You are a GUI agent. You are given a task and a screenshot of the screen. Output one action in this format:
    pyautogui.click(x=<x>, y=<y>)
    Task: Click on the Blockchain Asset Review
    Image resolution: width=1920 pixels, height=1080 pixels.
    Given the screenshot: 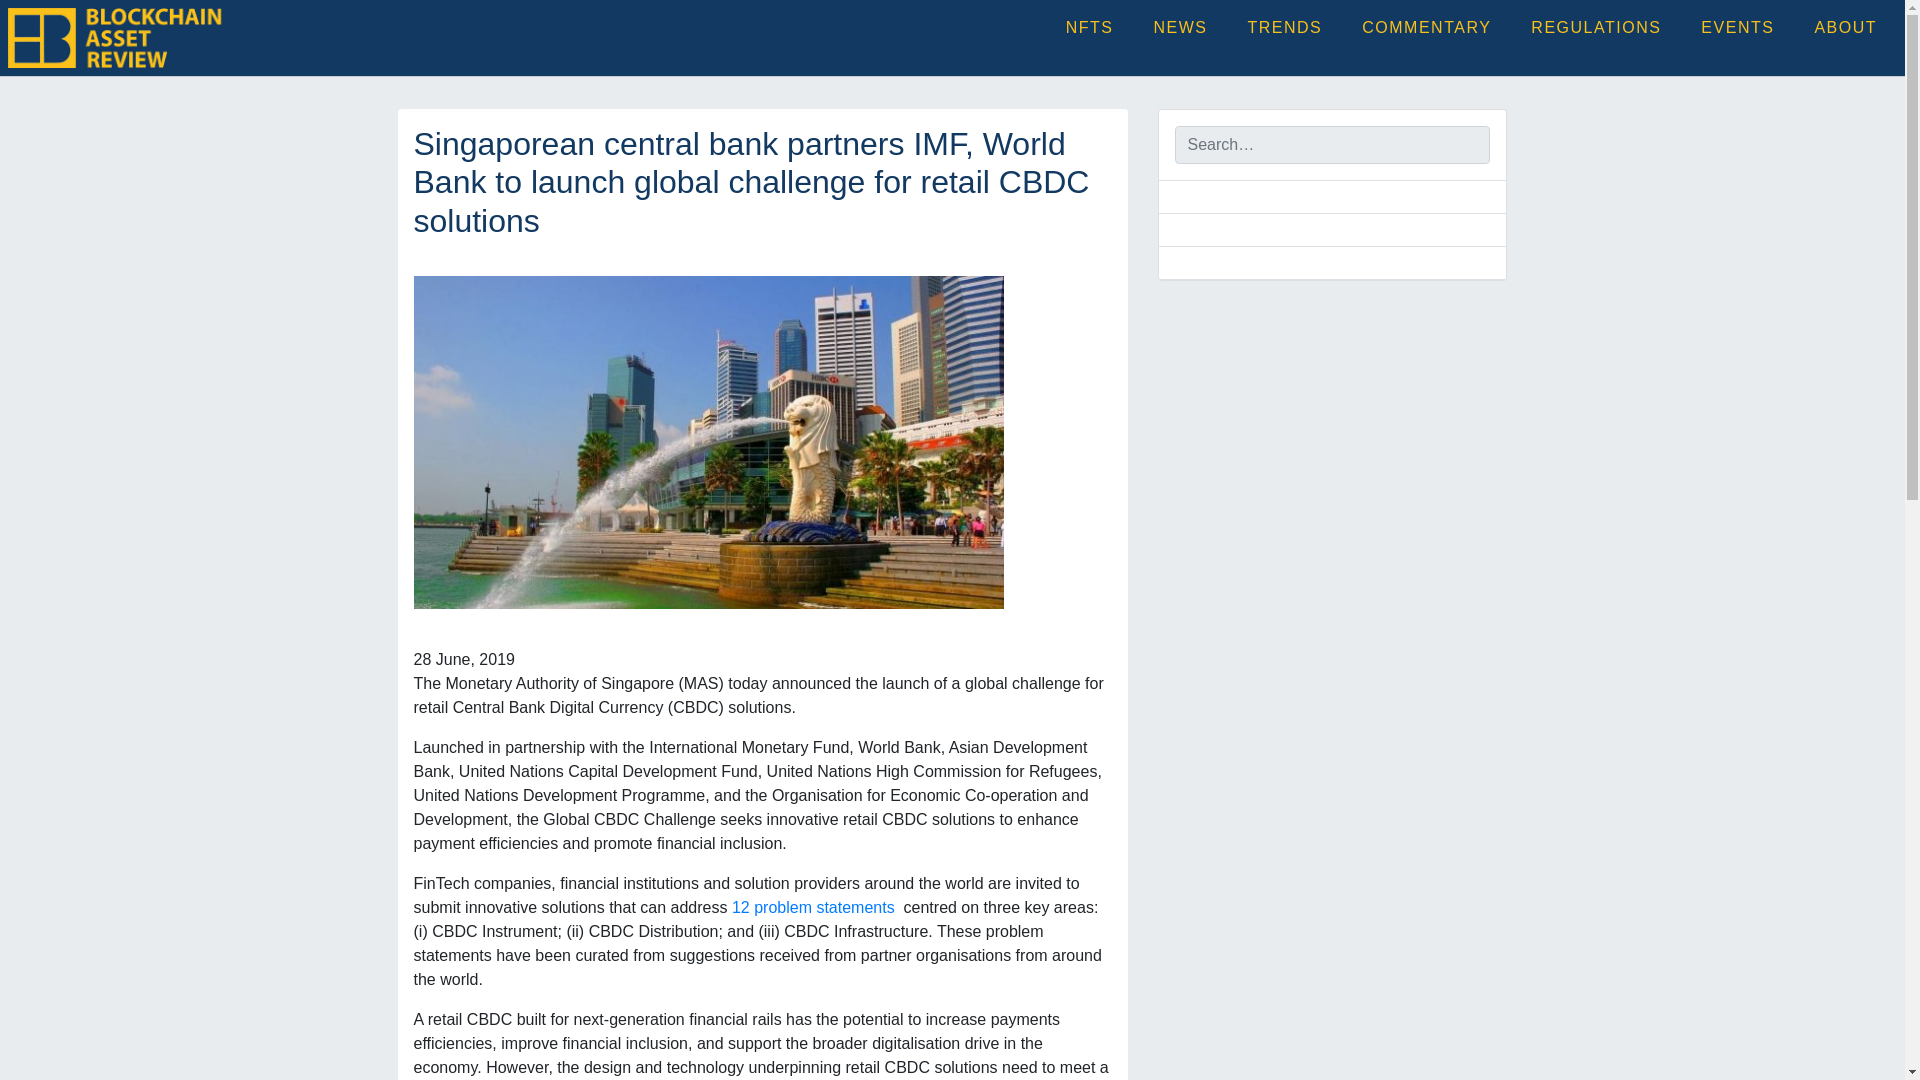 What is the action you would take?
    pyautogui.click(x=386, y=56)
    